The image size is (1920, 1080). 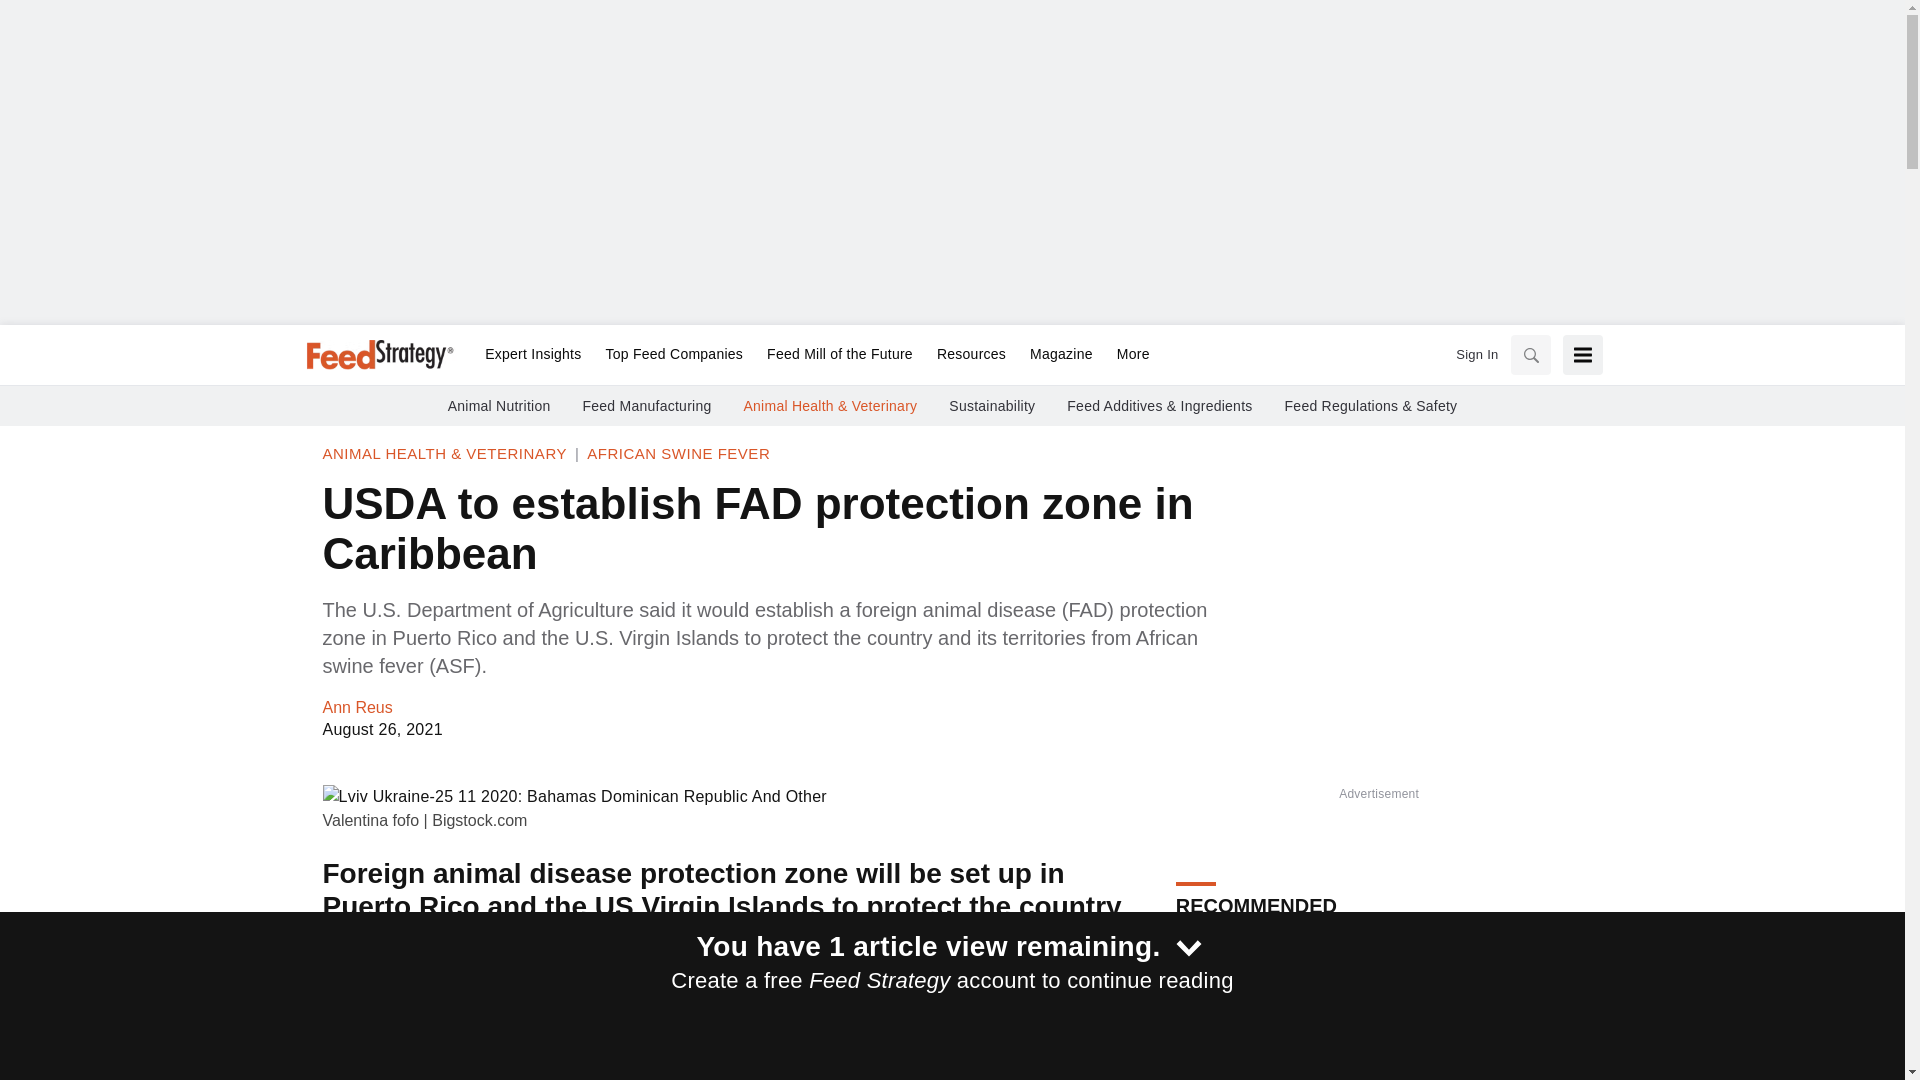 I want to click on Feed Manufacturing, so click(x=646, y=406).